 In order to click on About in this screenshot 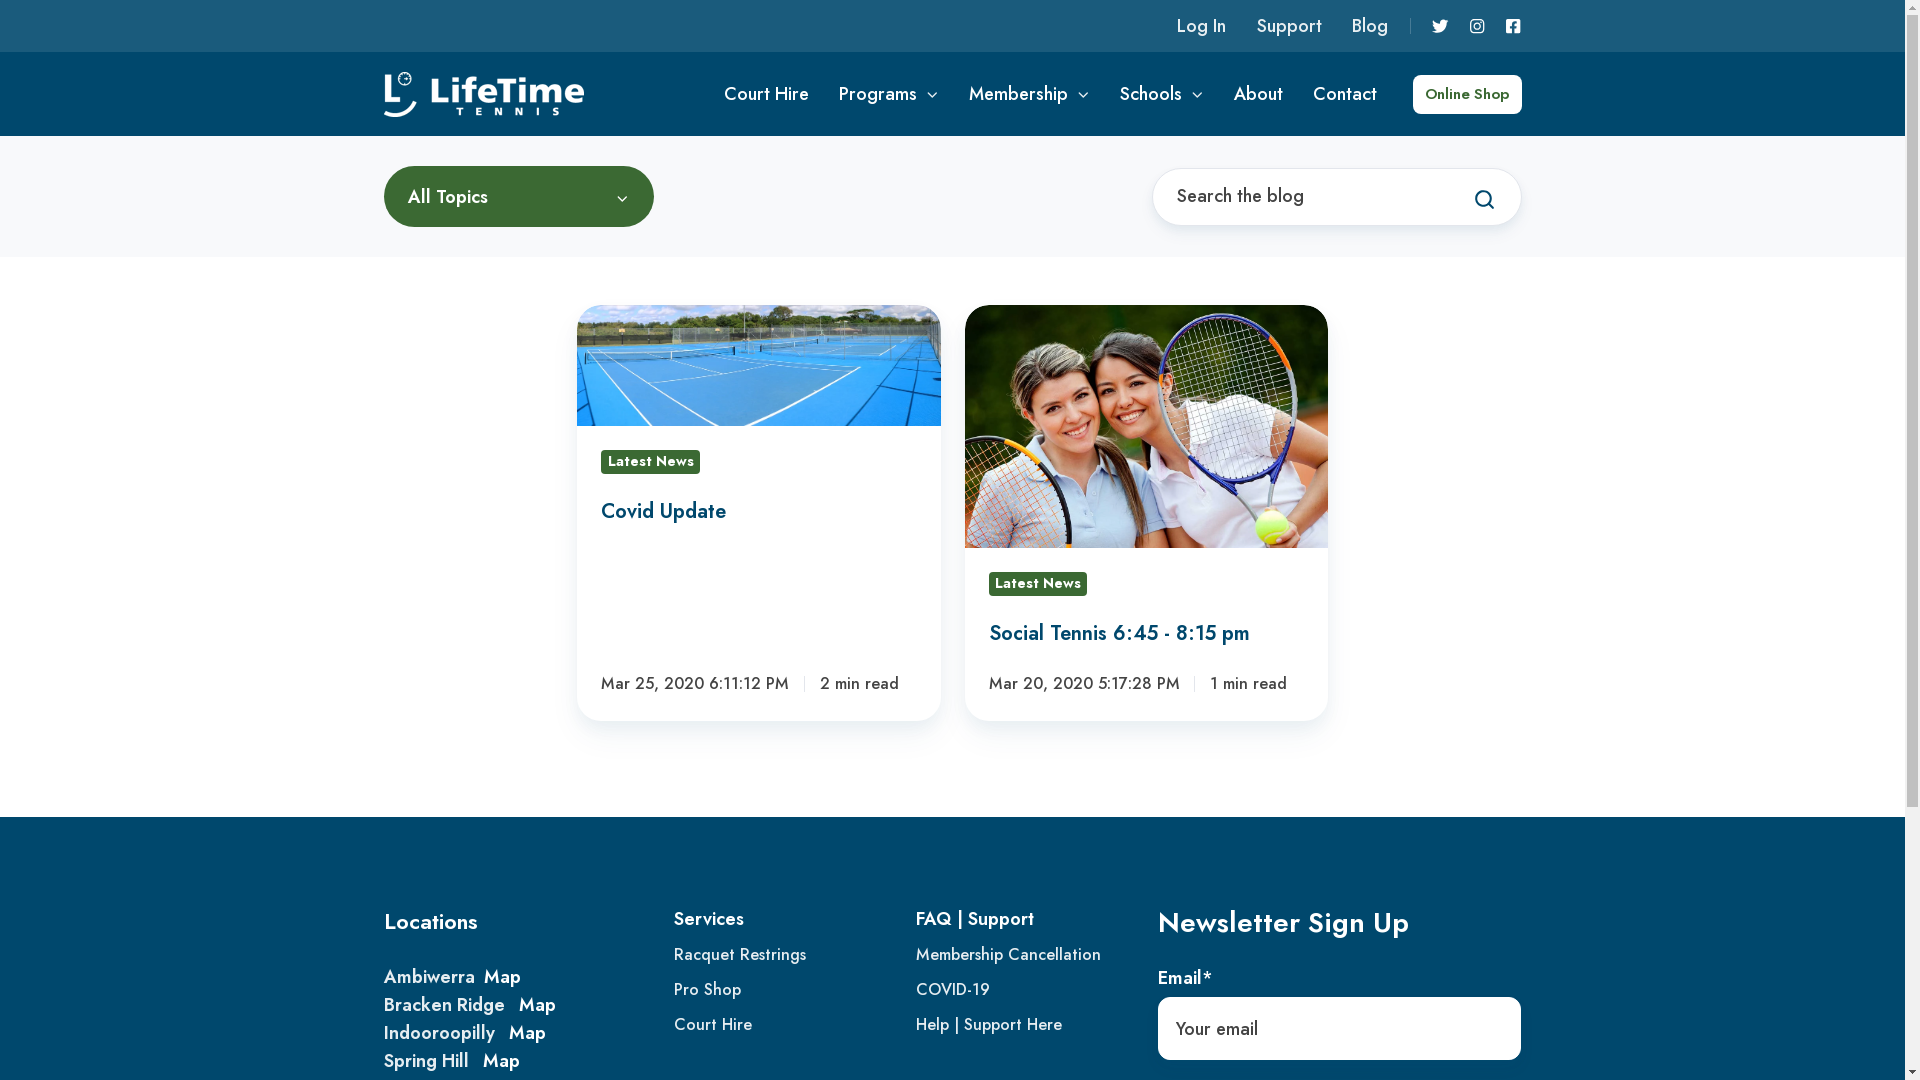, I will do `click(1258, 94)`.